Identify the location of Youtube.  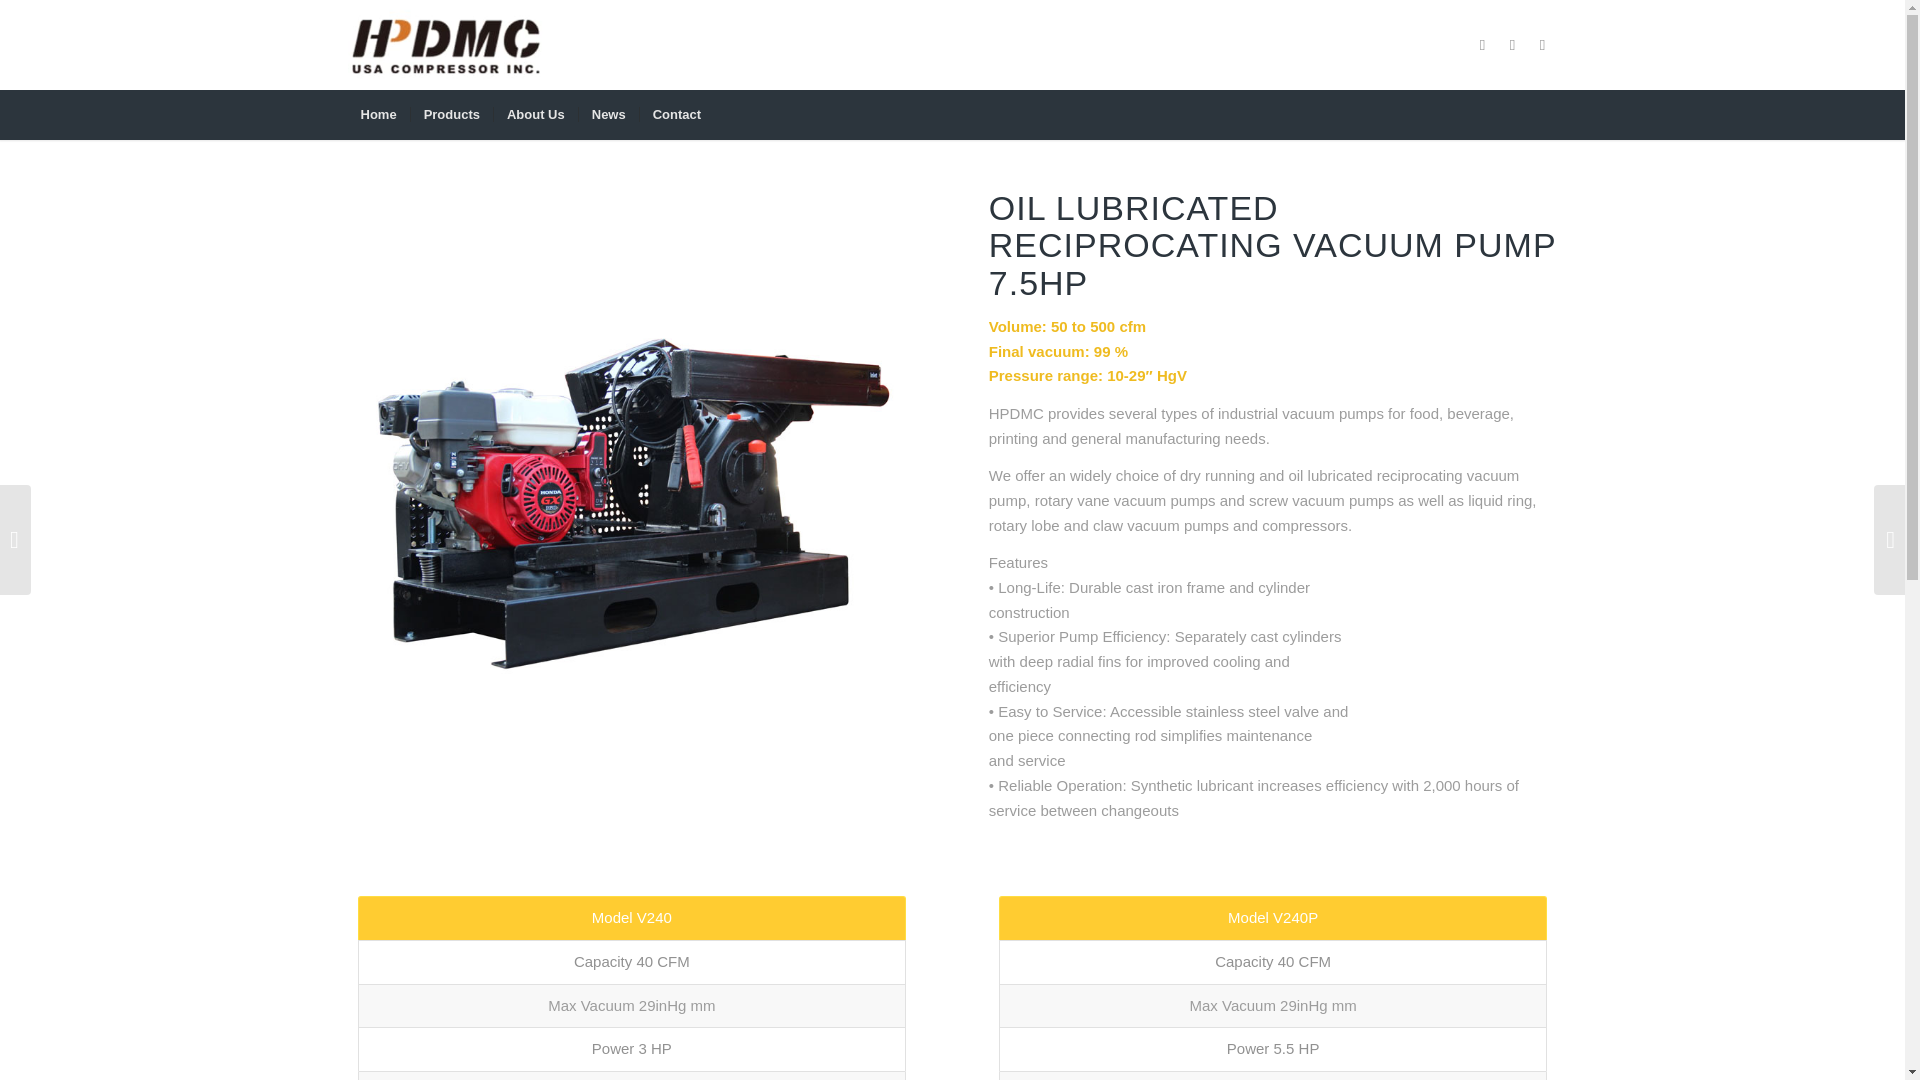
(1482, 45).